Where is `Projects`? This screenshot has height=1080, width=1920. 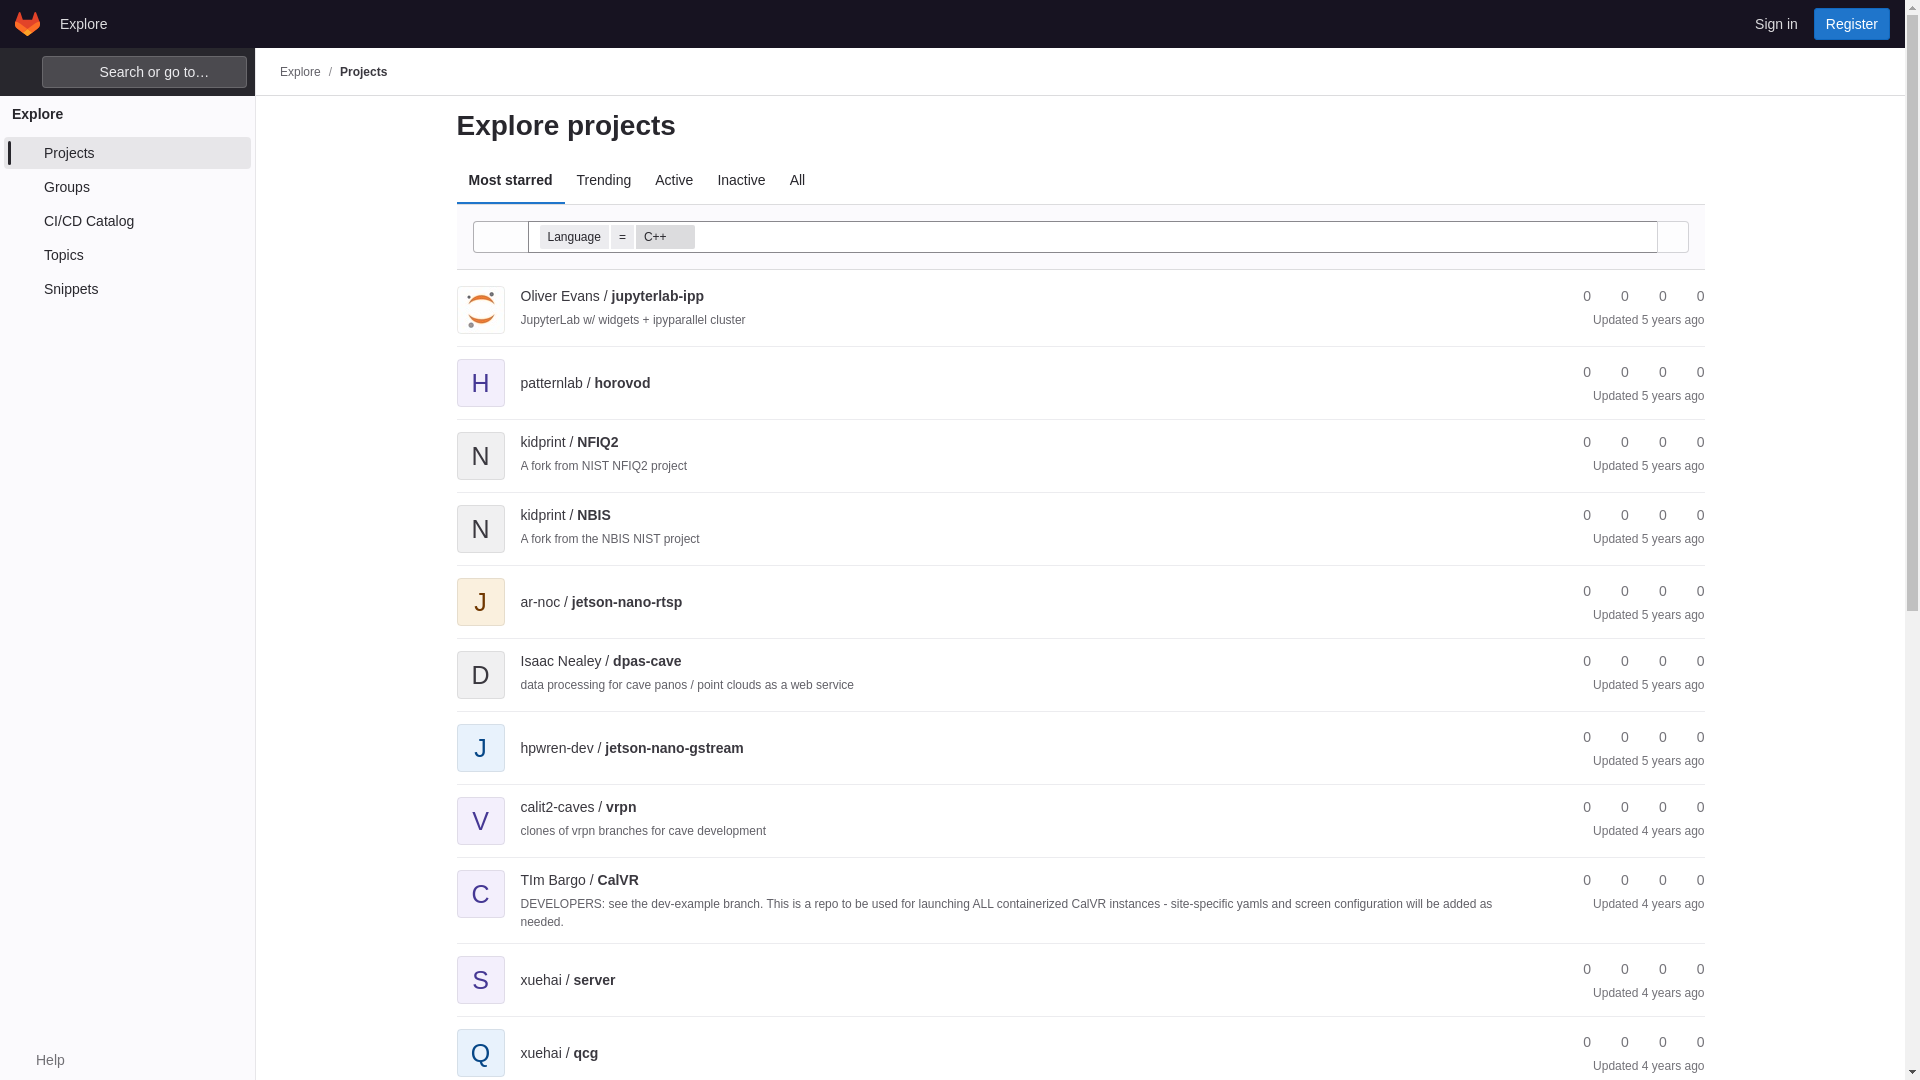 Projects is located at coordinates (363, 71).